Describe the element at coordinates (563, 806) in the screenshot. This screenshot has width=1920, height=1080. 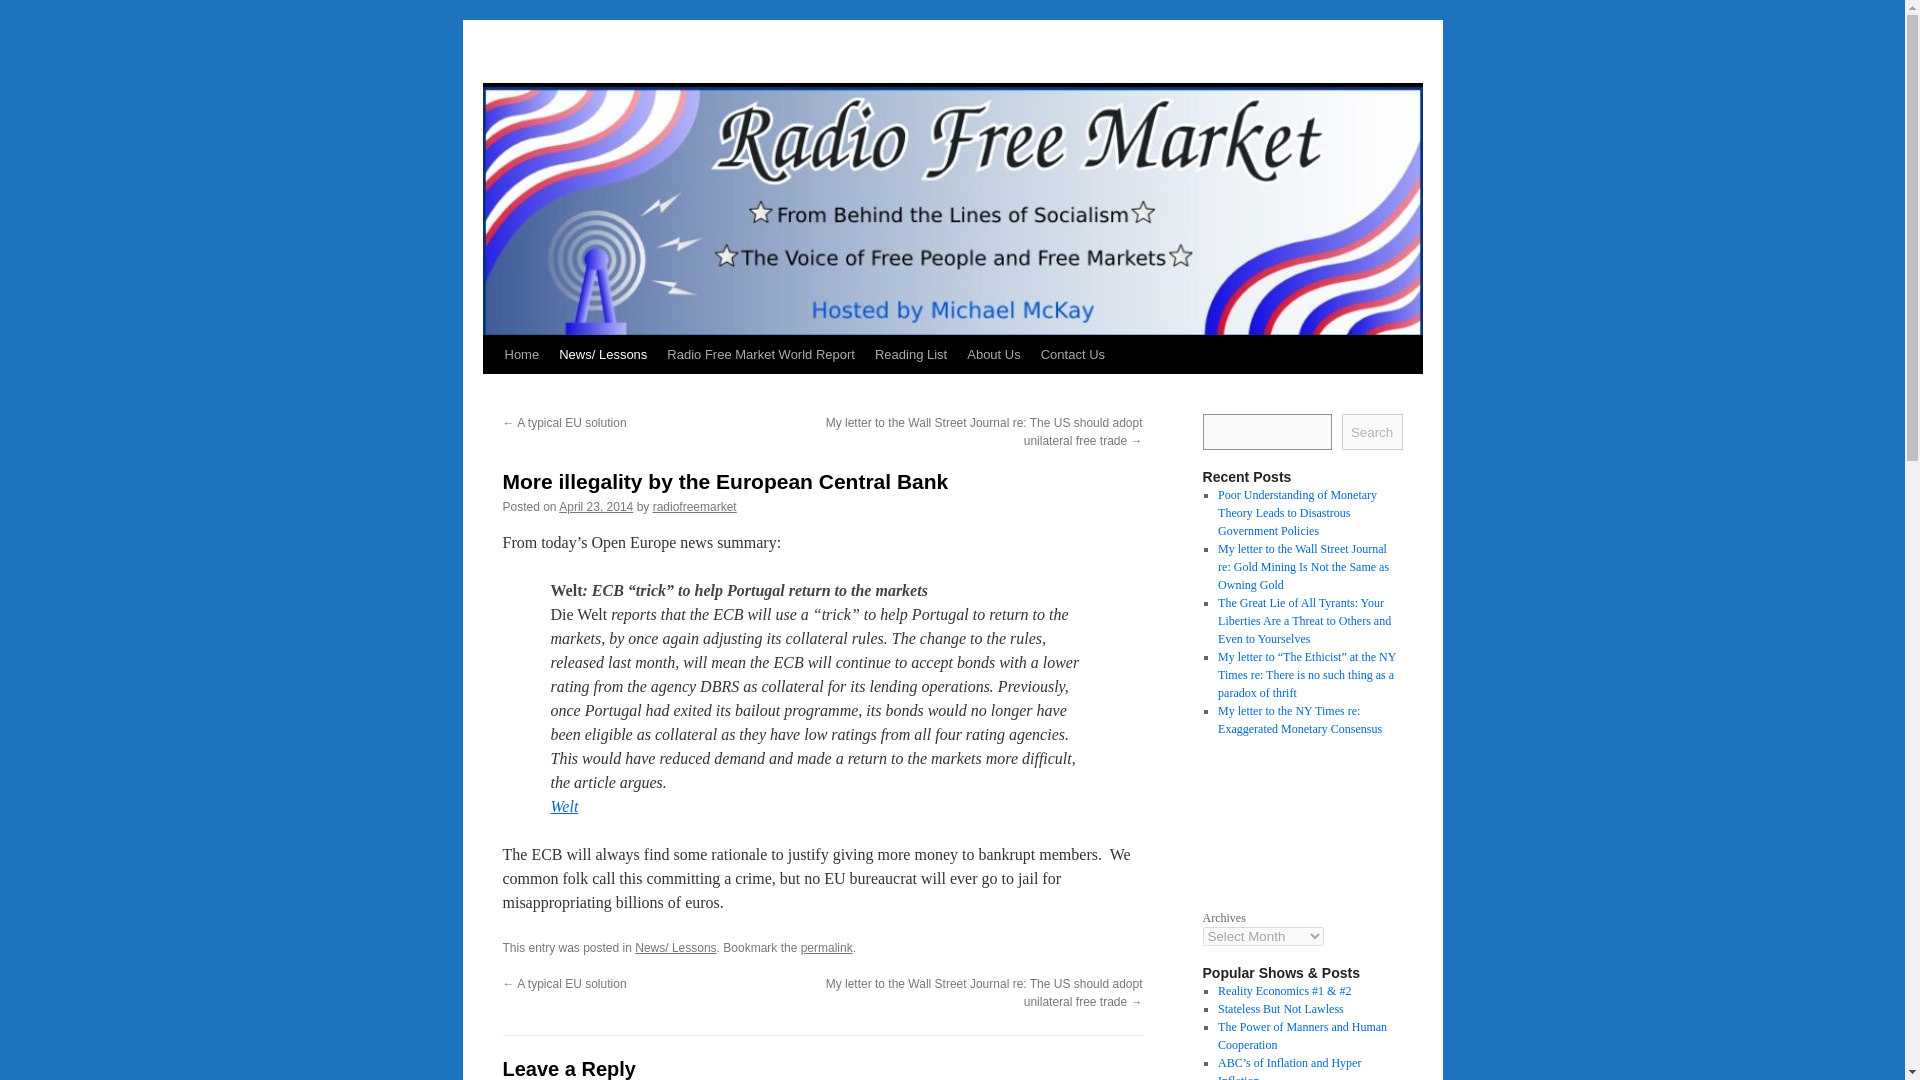
I see `Welt` at that location.